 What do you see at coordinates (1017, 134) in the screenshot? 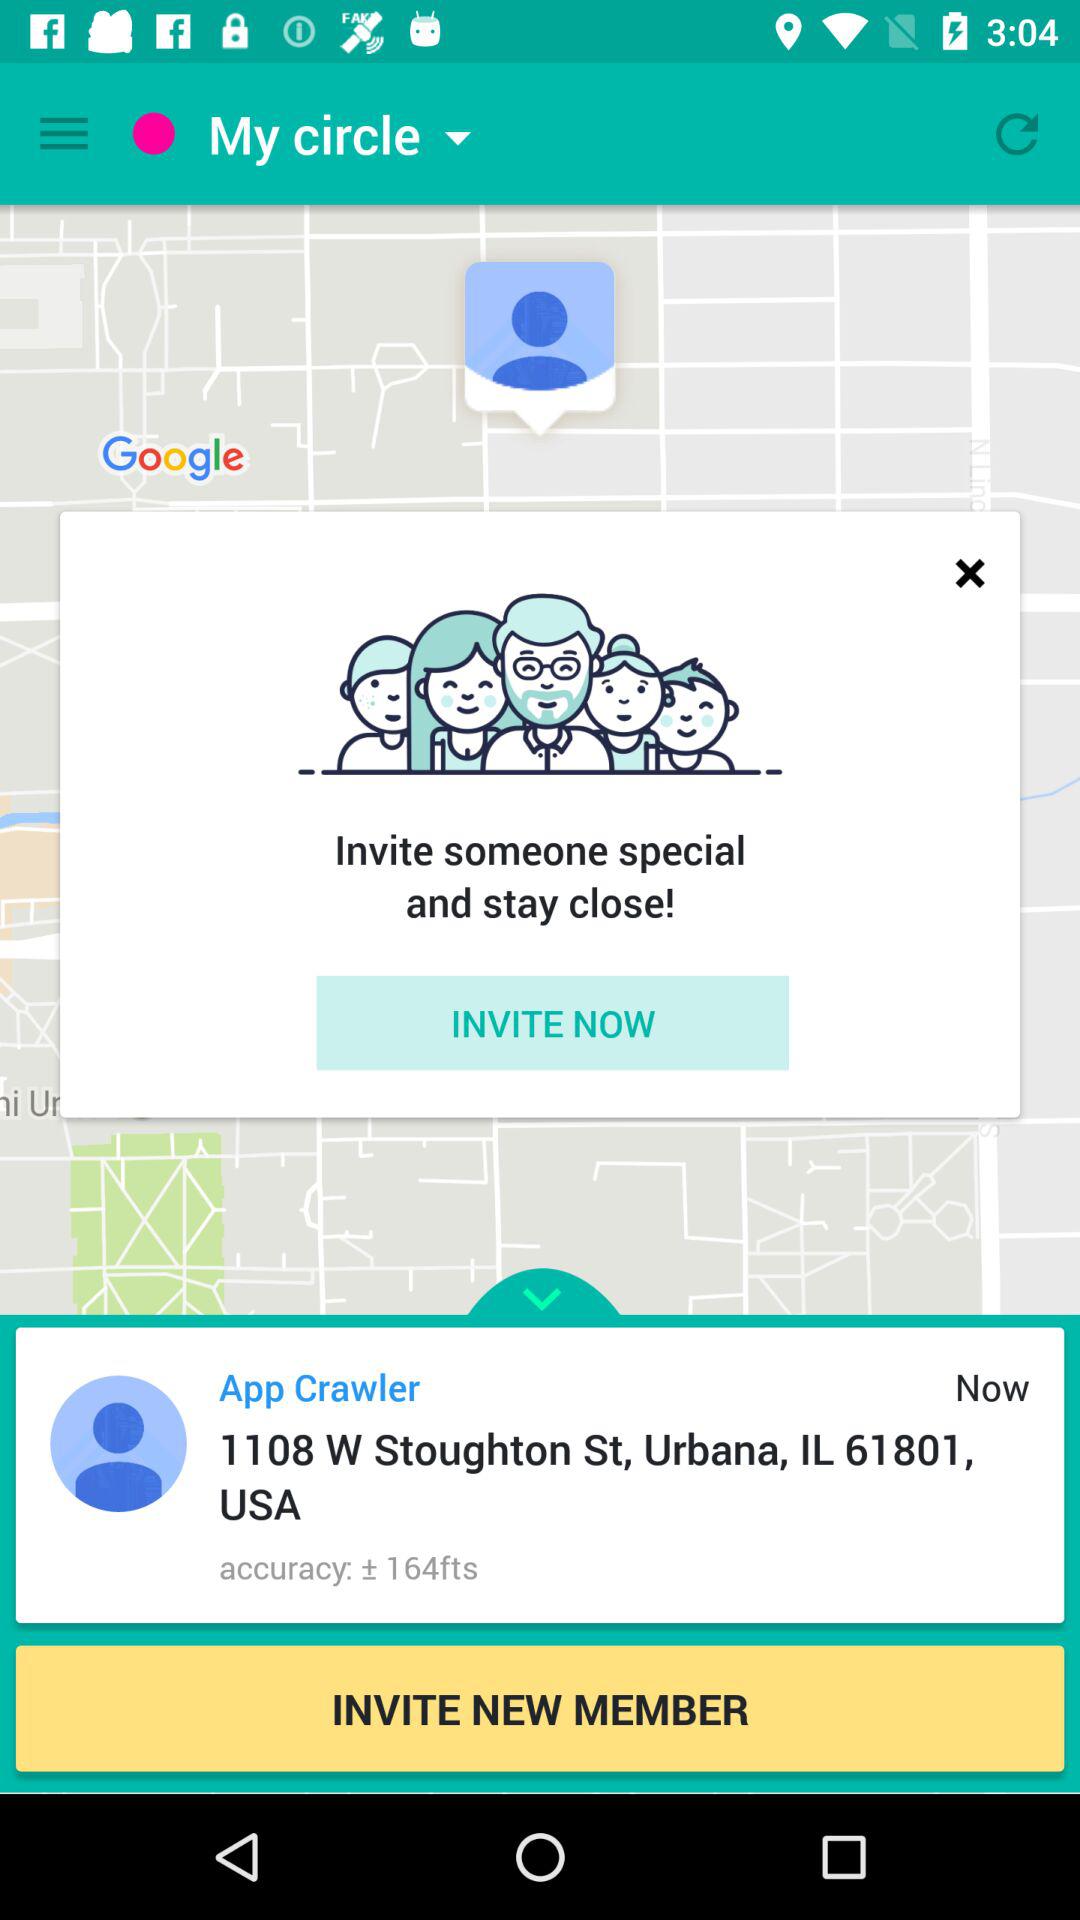
I see `refresh` at bounding box center [1017, 134].